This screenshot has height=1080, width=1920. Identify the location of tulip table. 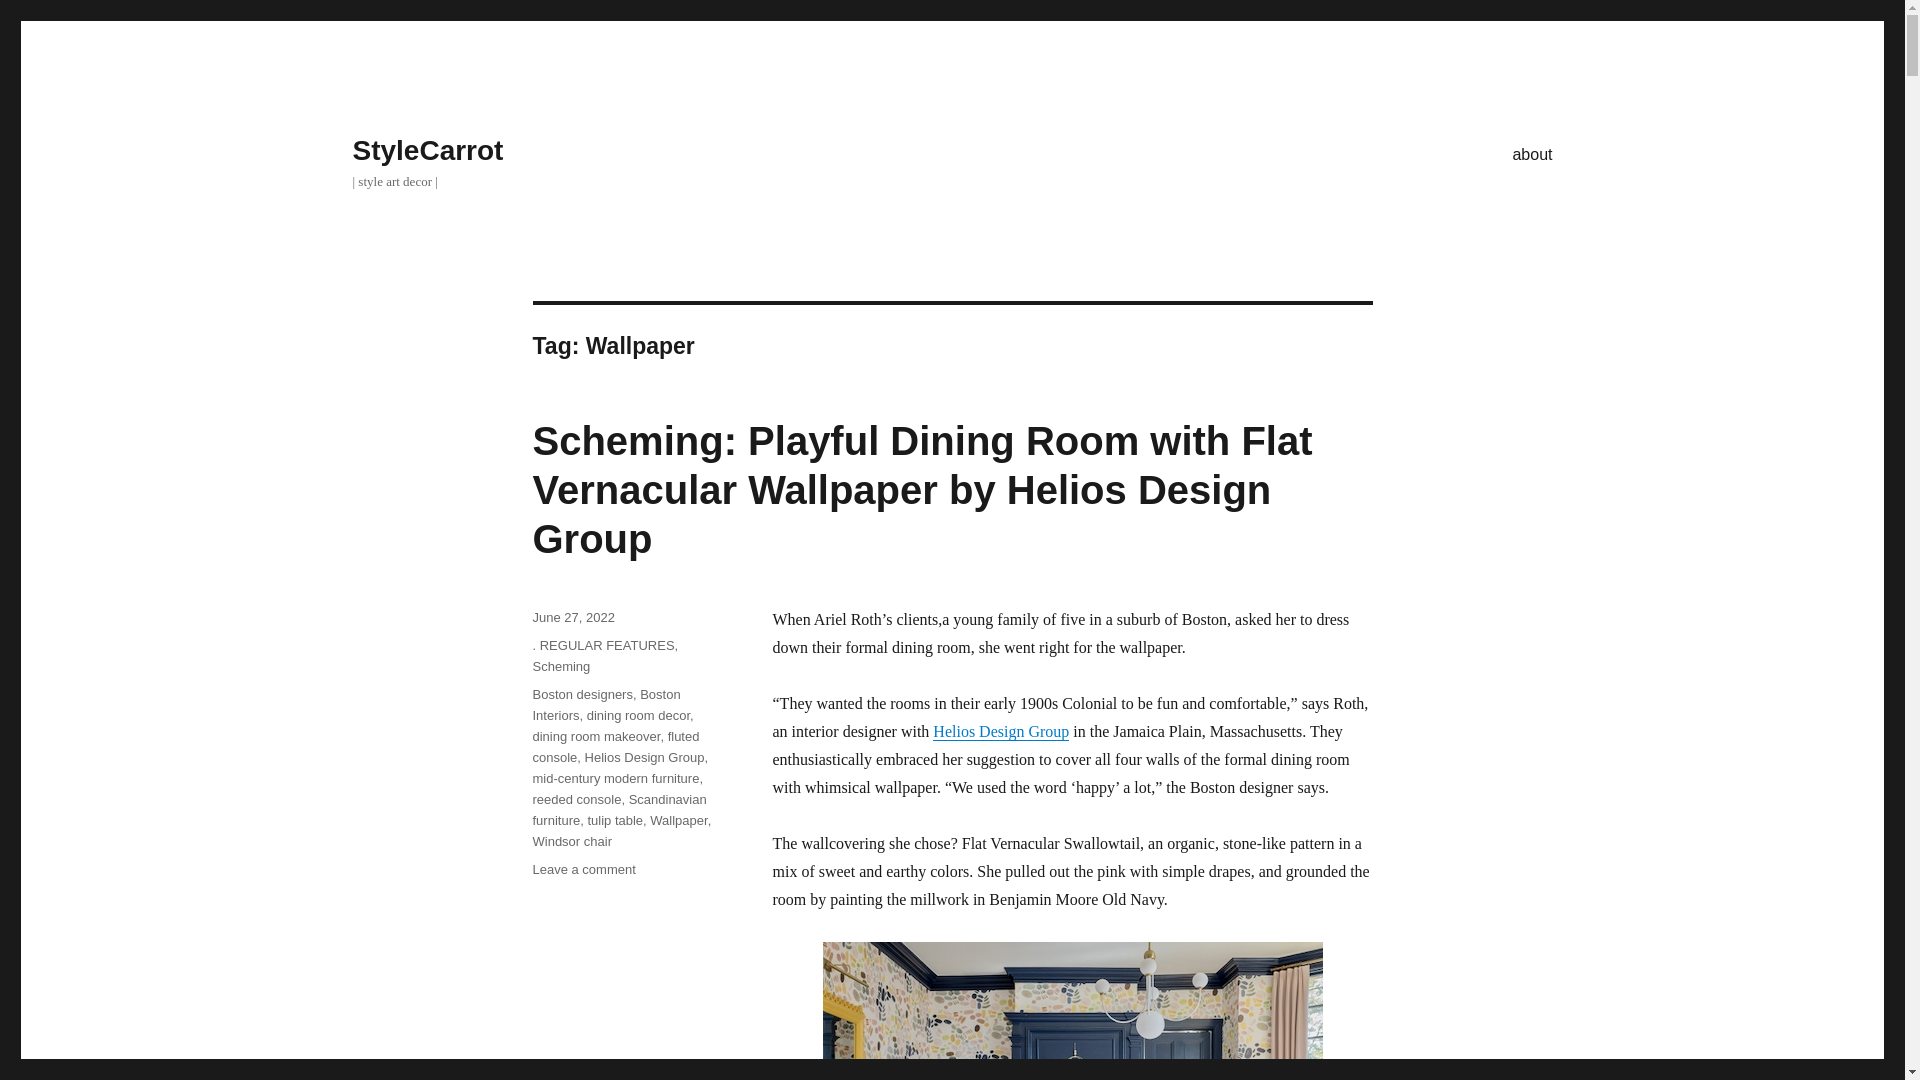
(615, 820).